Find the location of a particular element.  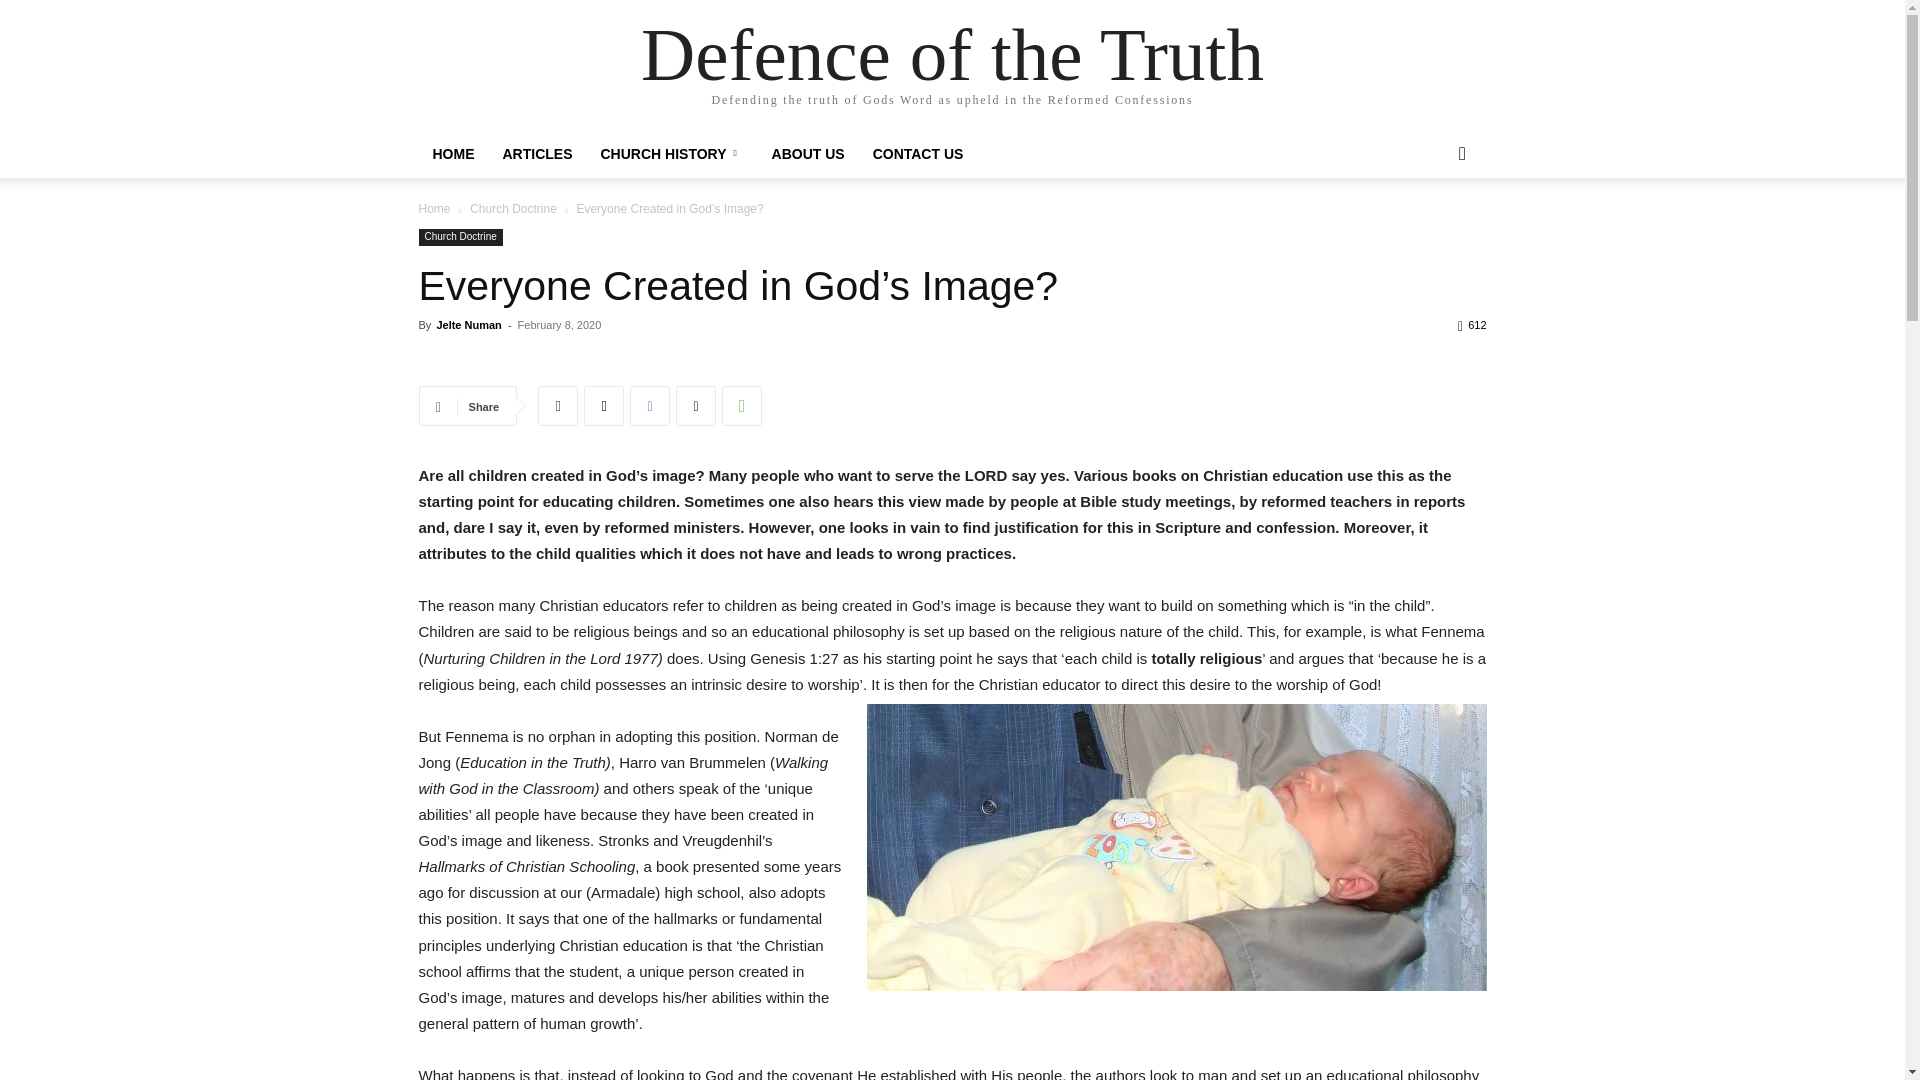

Print is located at coordinates (557, 405).